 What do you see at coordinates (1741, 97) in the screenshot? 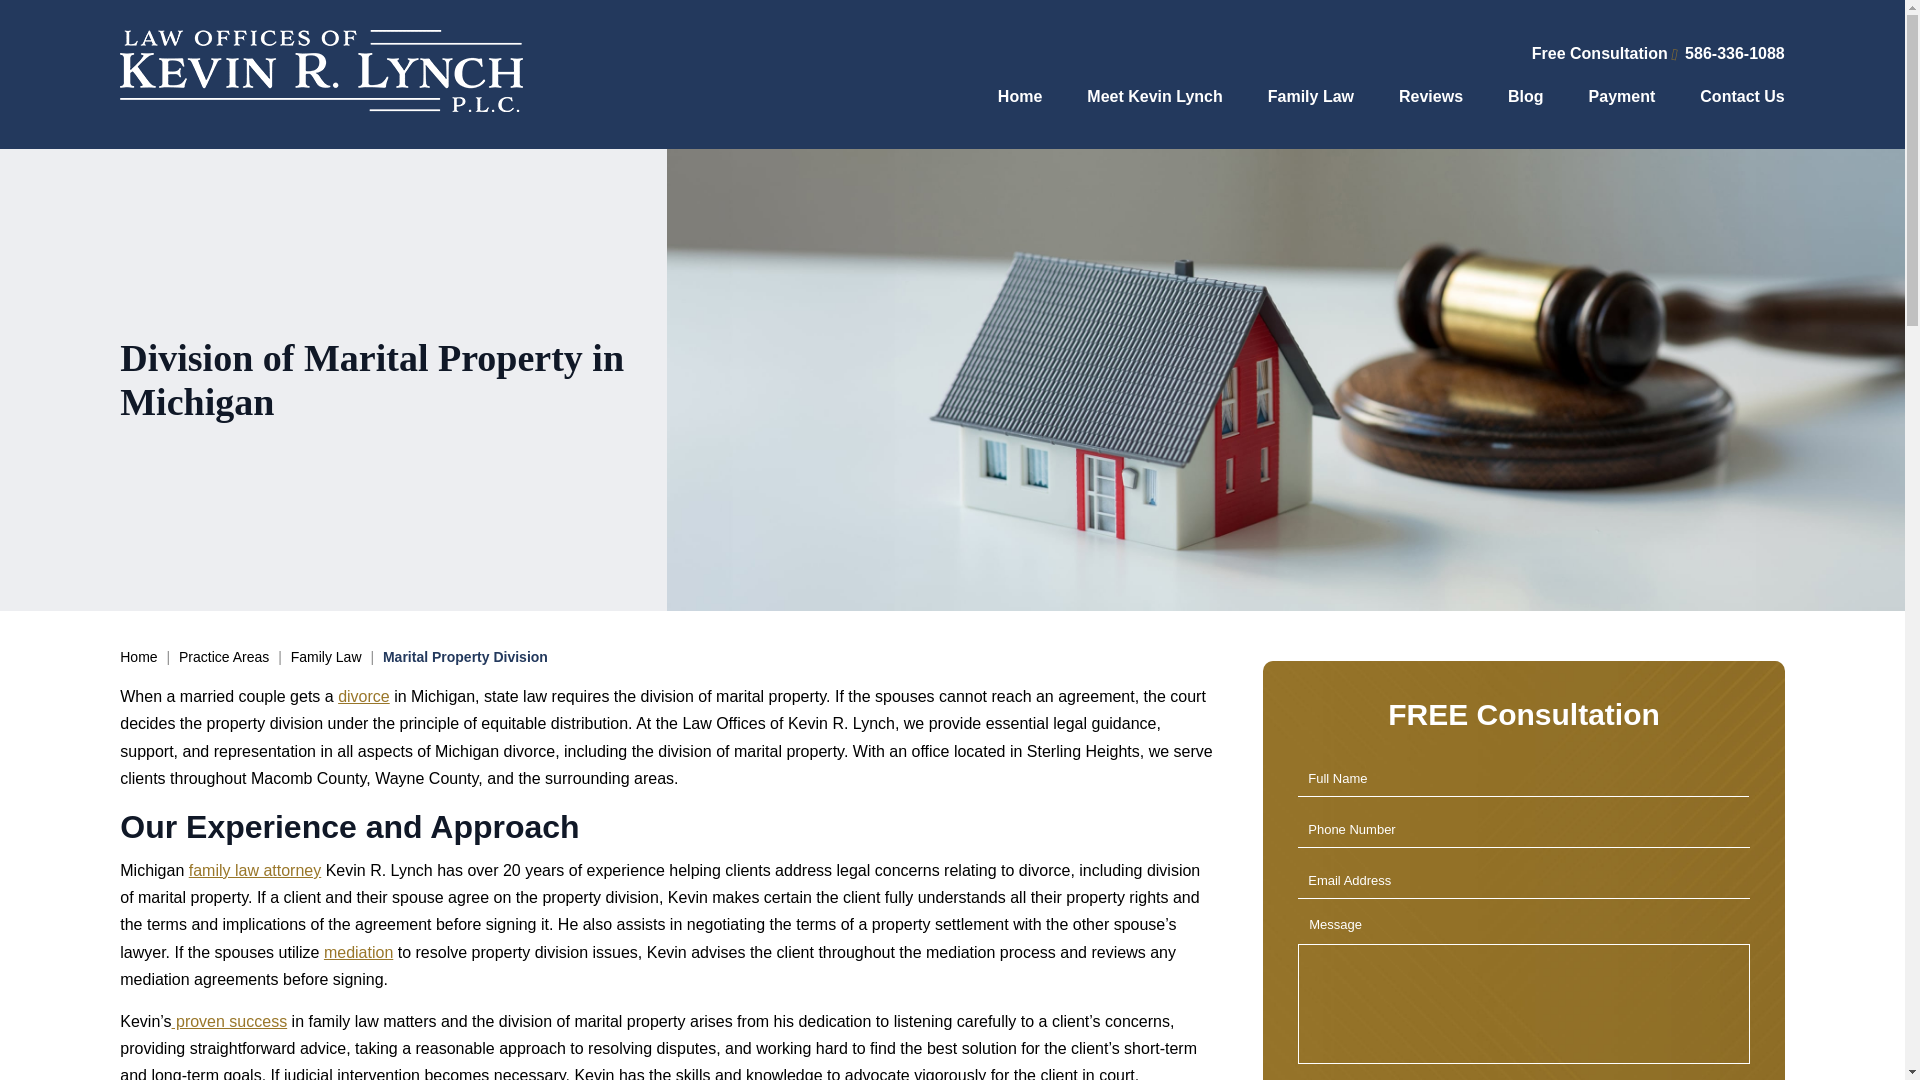
I see `Contact Us` at bounding box center [1741, 97].